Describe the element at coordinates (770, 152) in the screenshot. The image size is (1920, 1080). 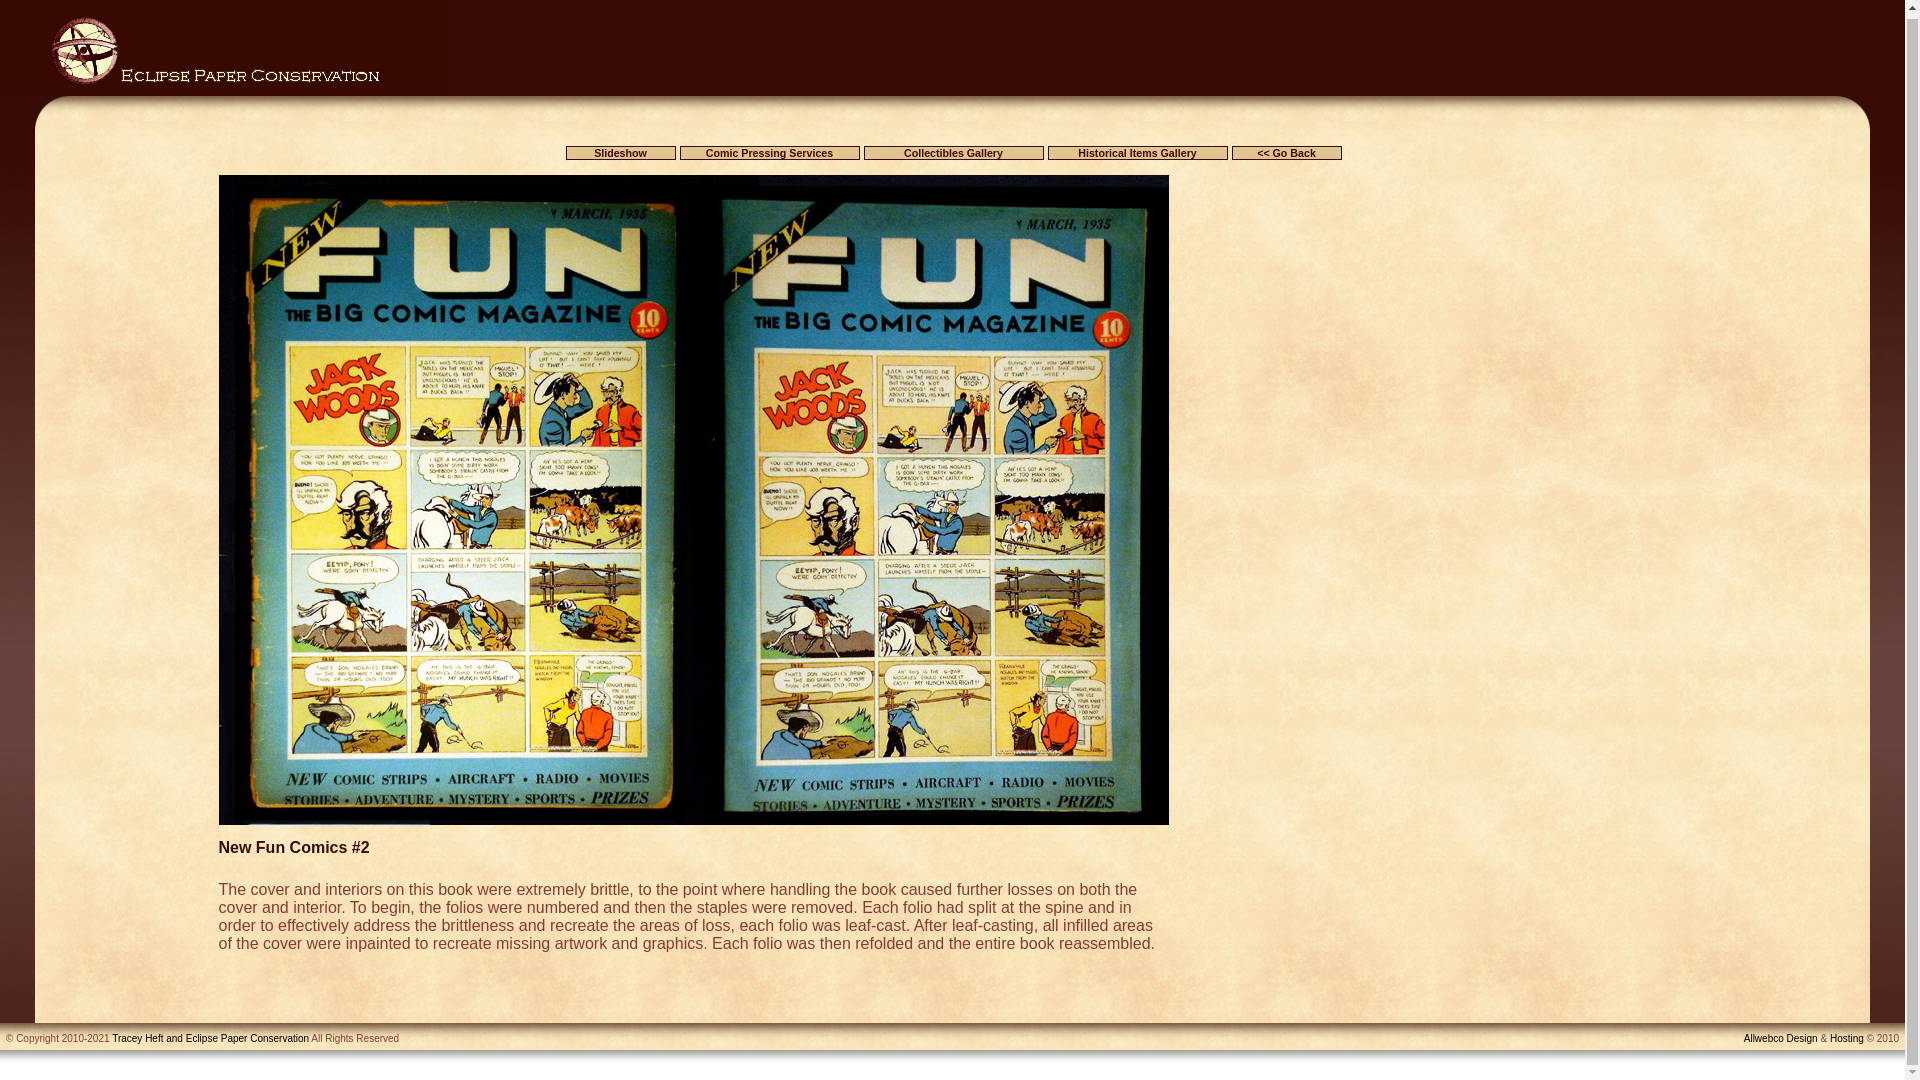
I see `Comic Pressing Services` at that location.